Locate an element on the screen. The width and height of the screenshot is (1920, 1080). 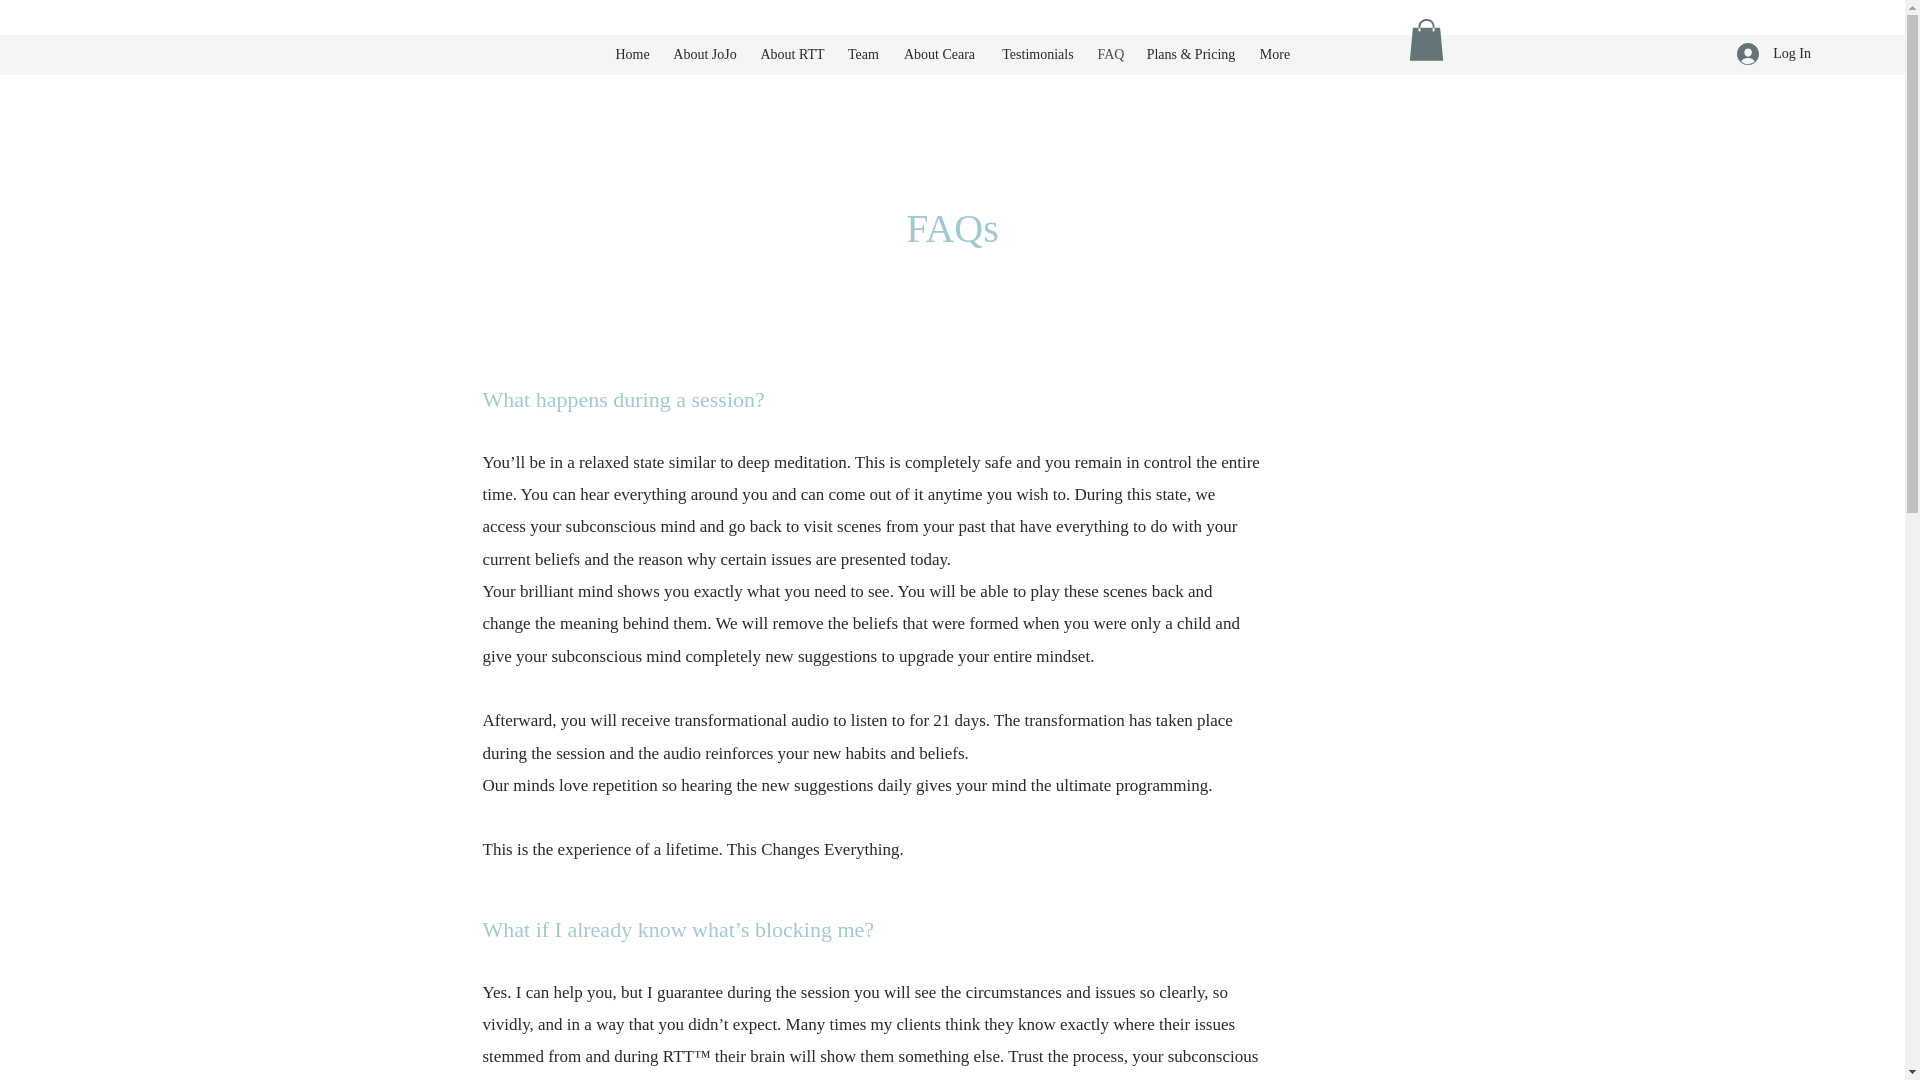
Log In is located at coordinates (1774, 53).